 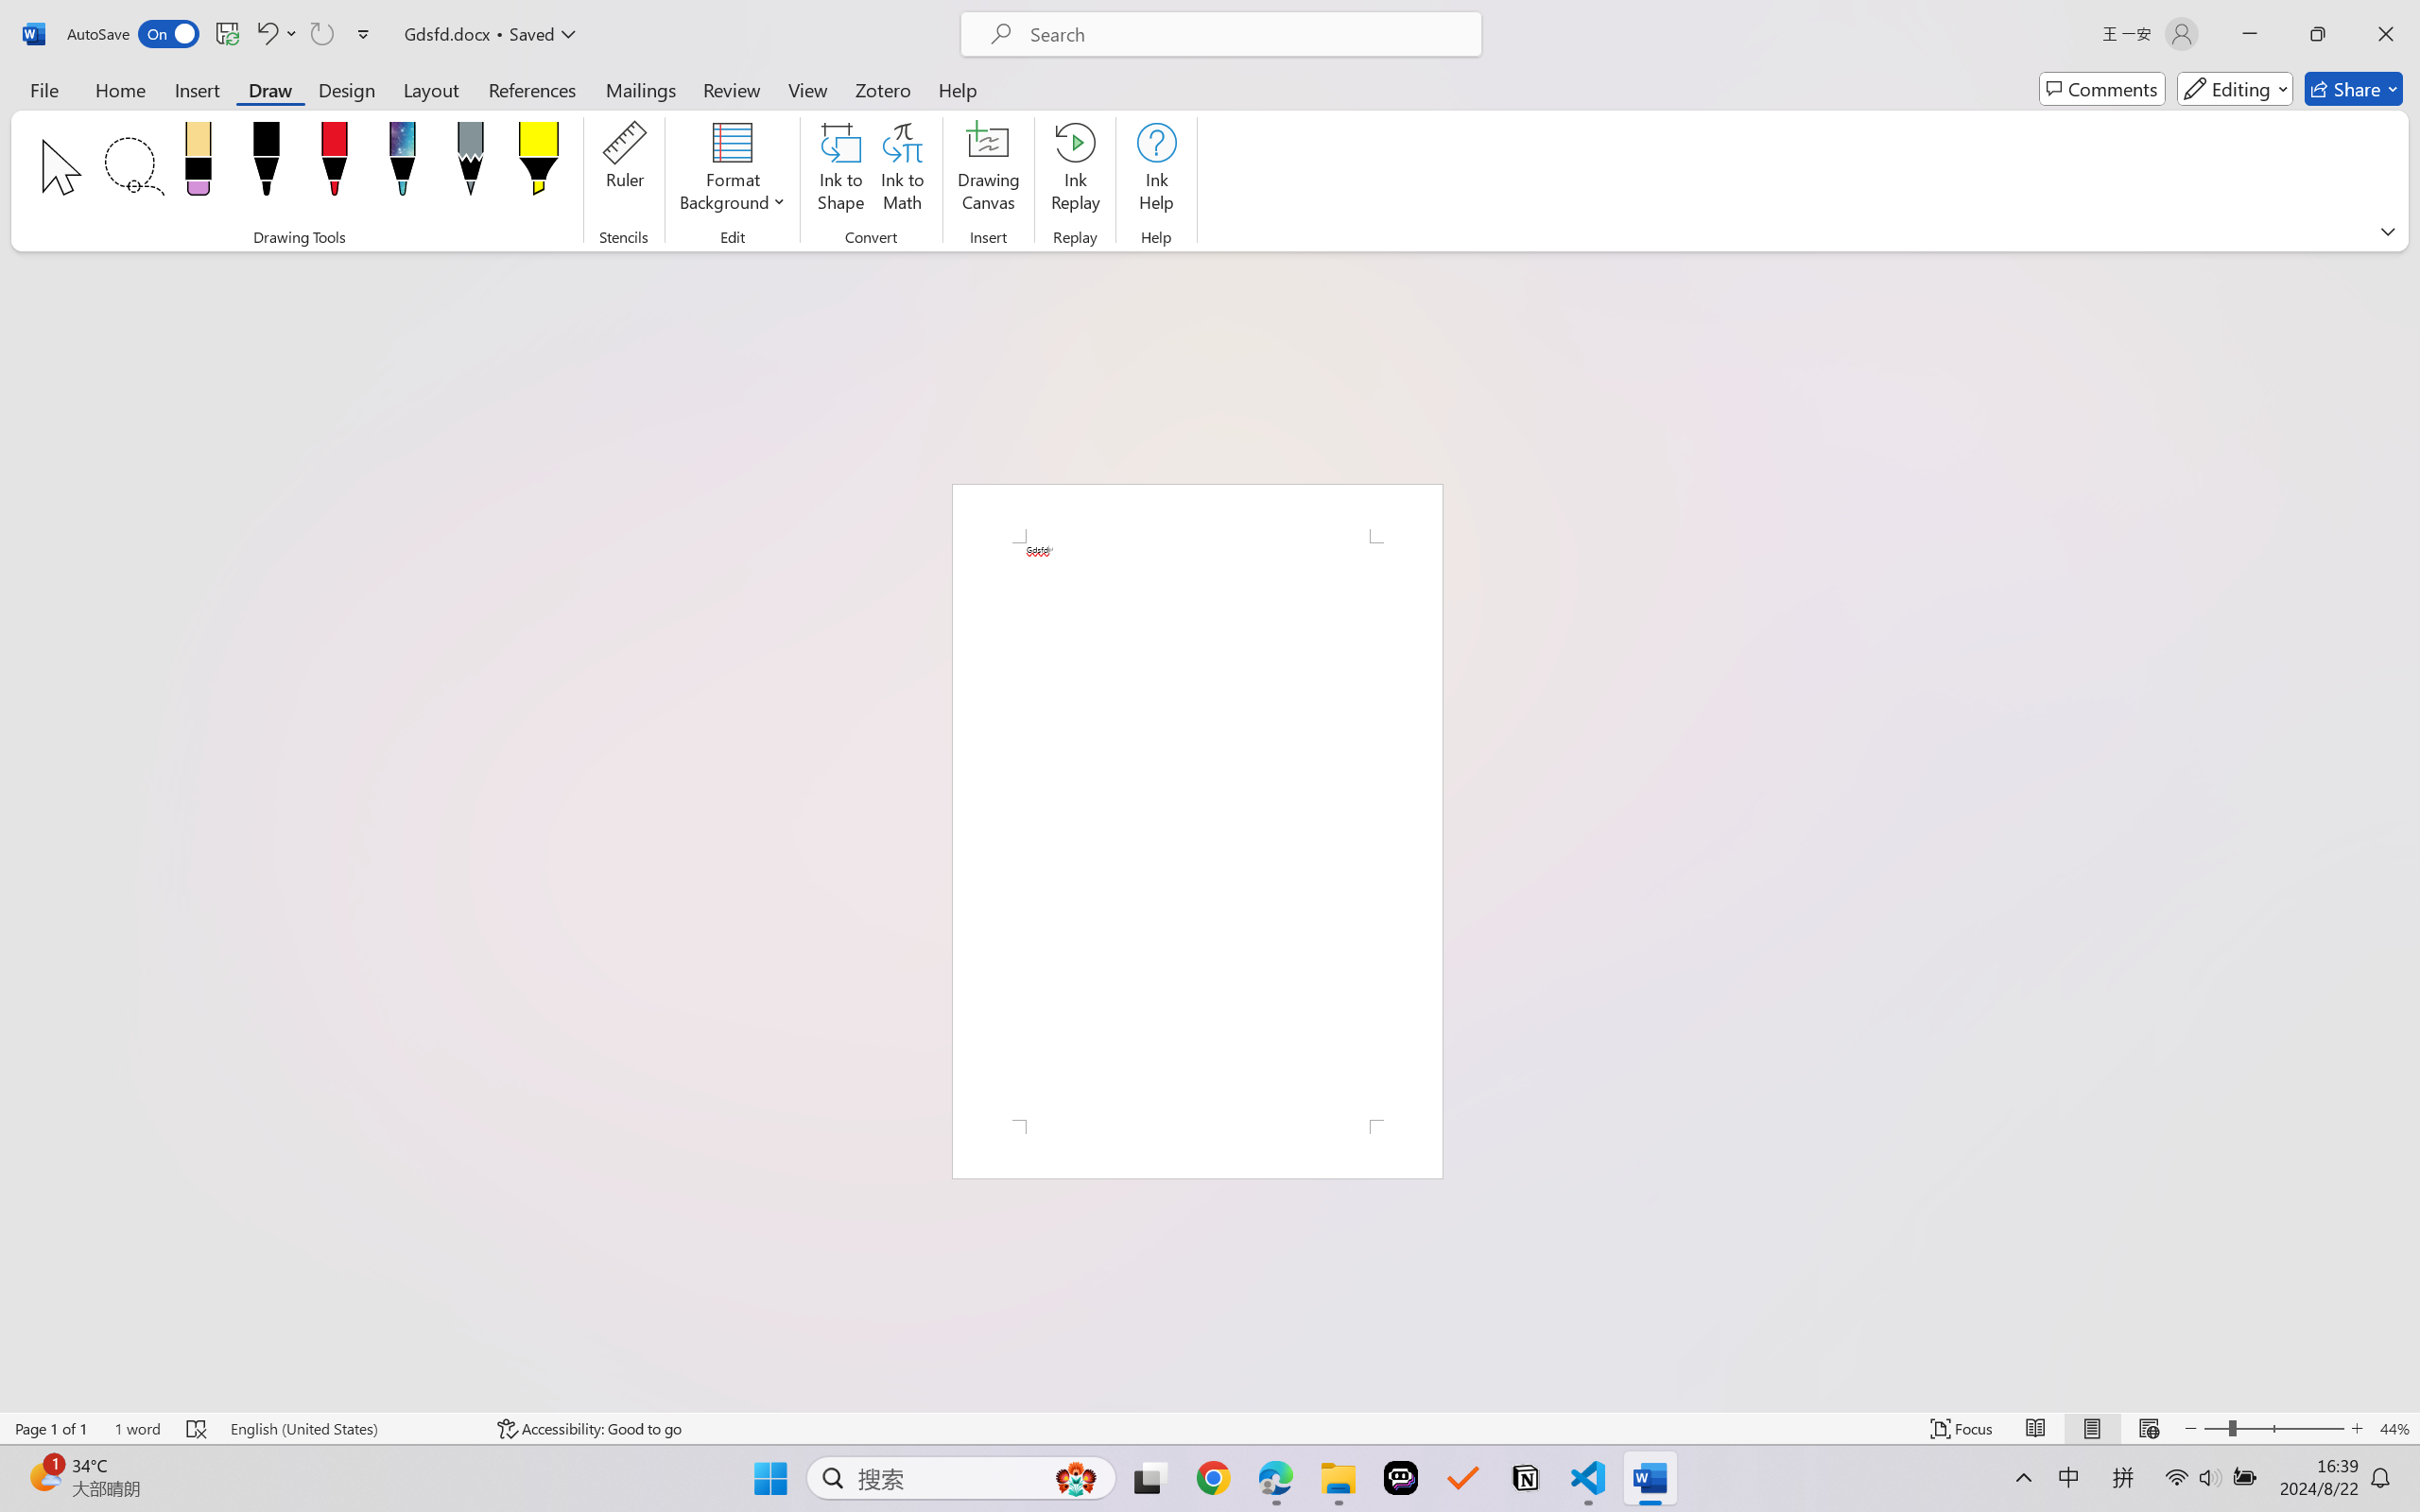 What do you see at coordinates (1155, 803) in the screenshot?
I see `33%` at bounding box center [1155, 803].